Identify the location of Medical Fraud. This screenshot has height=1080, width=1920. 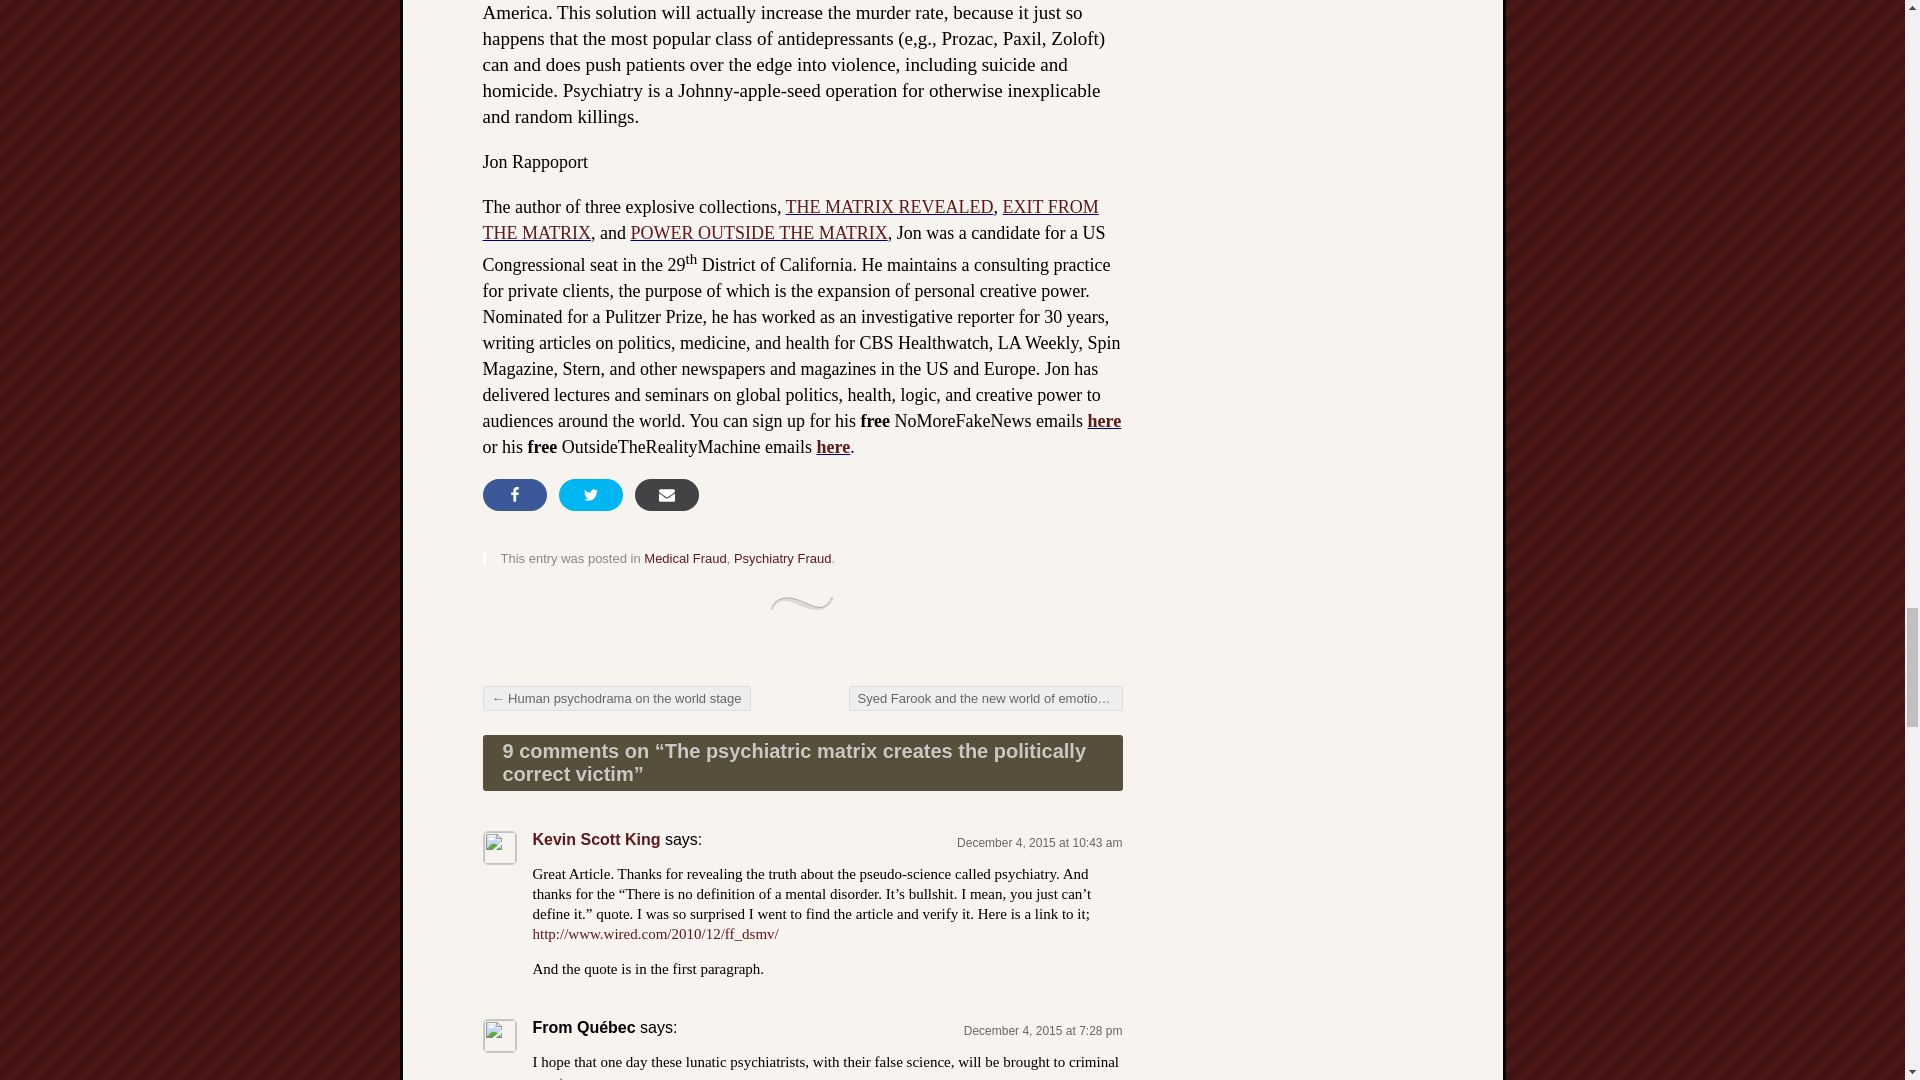
(684, 558).